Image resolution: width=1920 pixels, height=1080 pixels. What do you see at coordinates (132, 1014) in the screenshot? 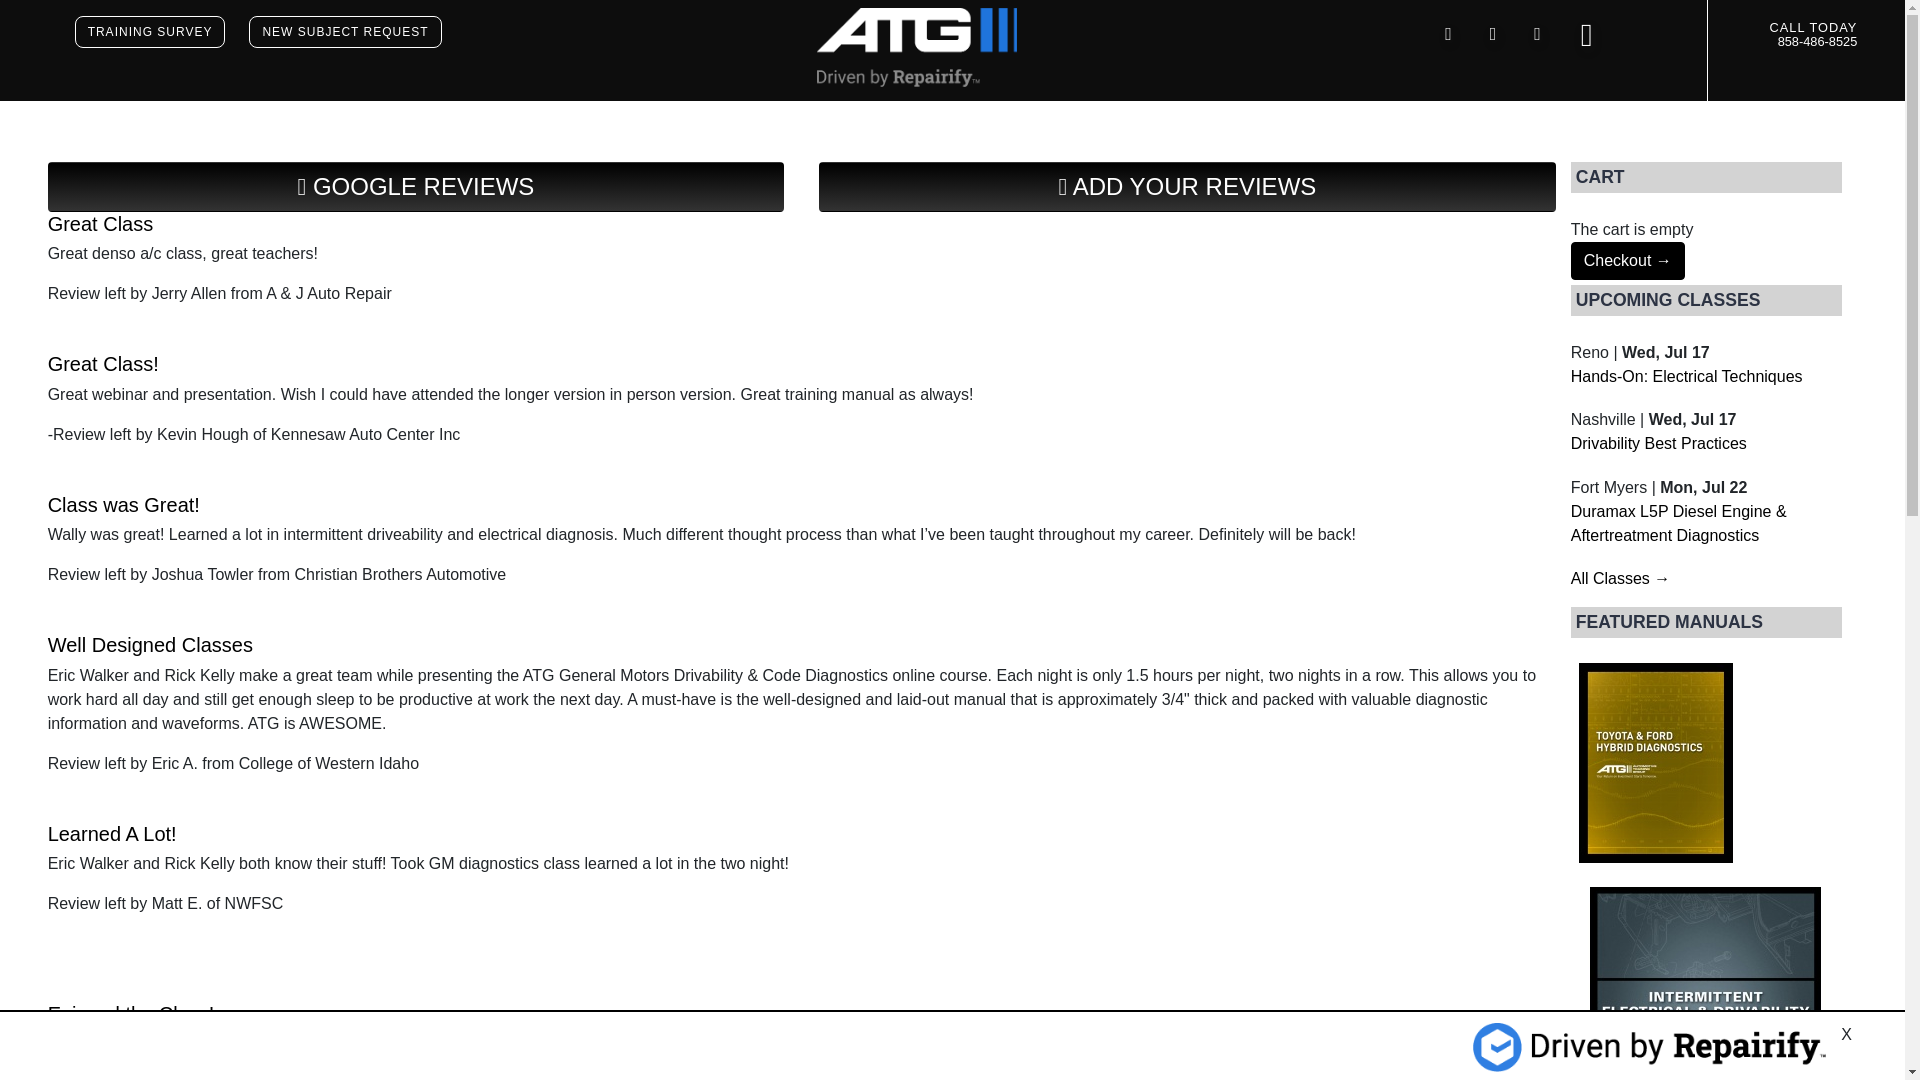
I see `Enjoyed the Class!` at bounding box center [132, 1014].